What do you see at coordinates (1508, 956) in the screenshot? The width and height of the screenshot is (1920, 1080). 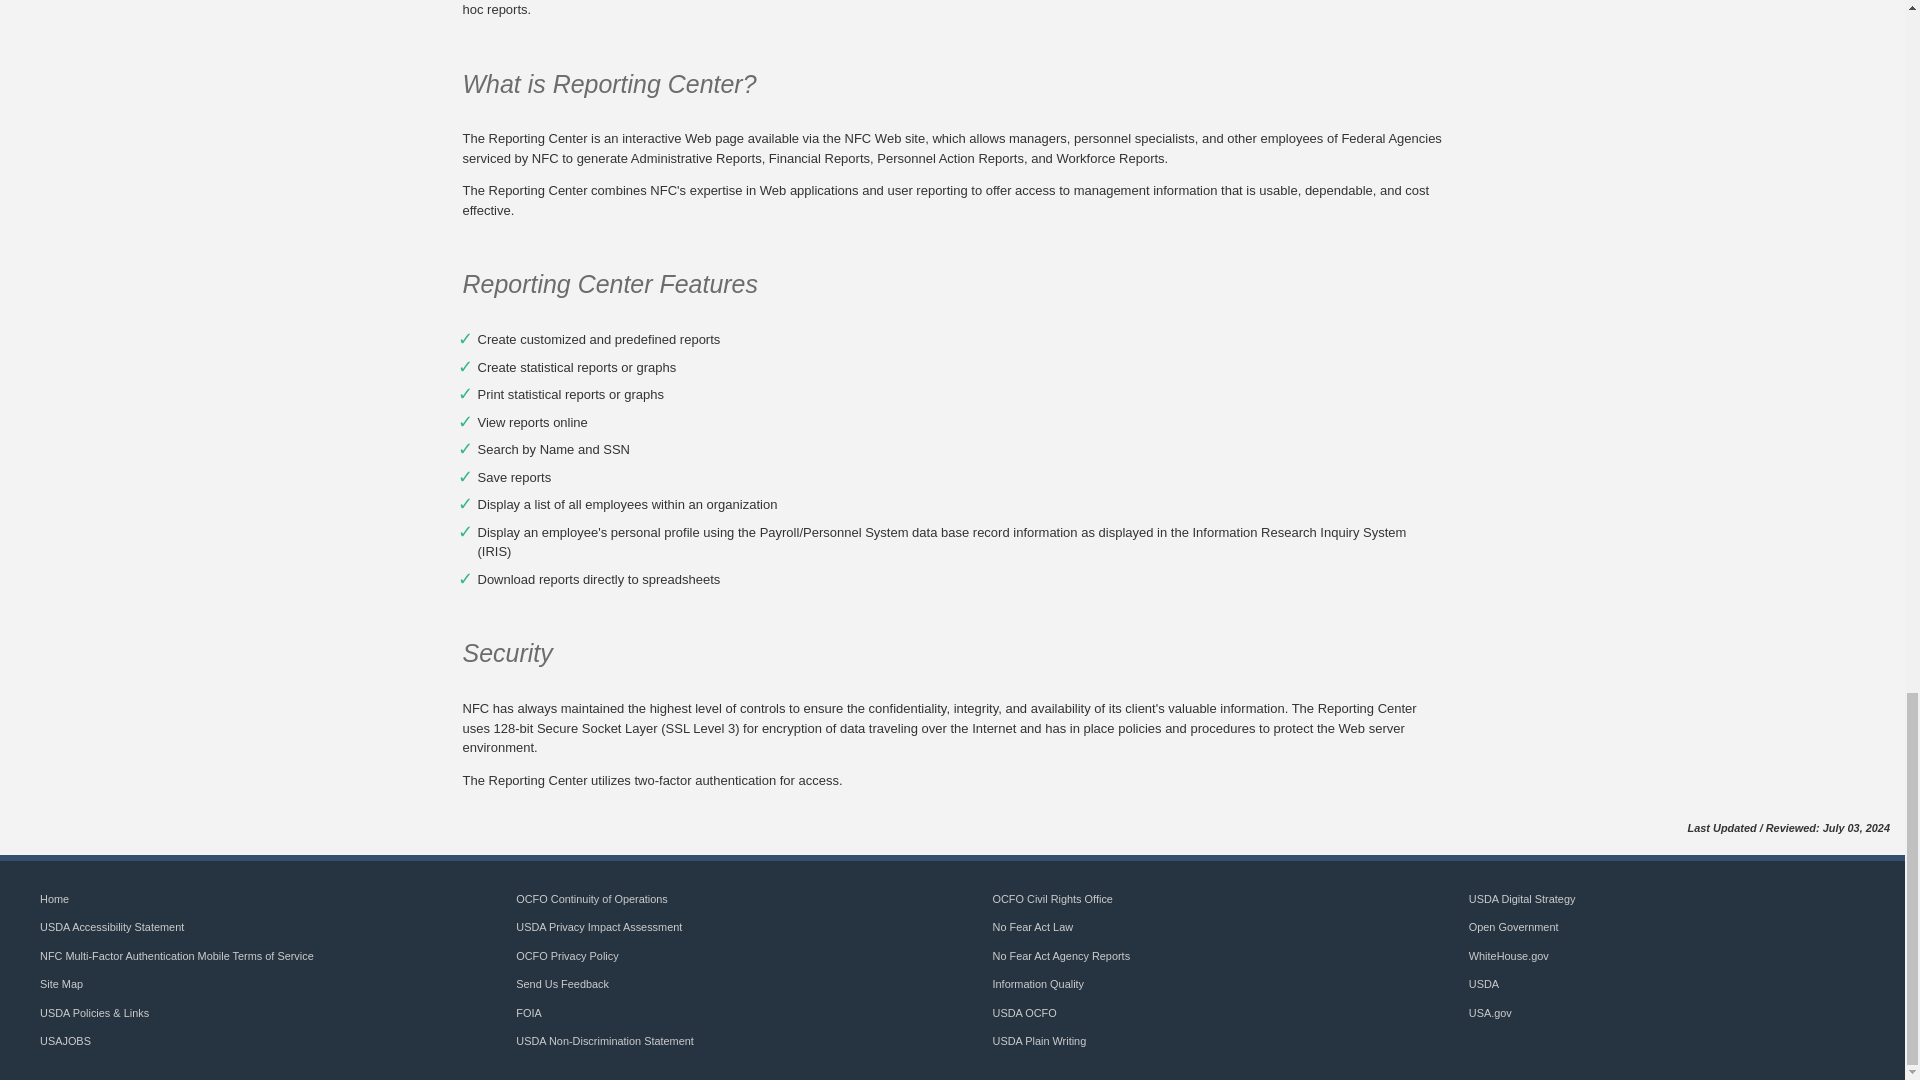 I see `WhiteHouse.gov` at bounding box center [1508, 956].